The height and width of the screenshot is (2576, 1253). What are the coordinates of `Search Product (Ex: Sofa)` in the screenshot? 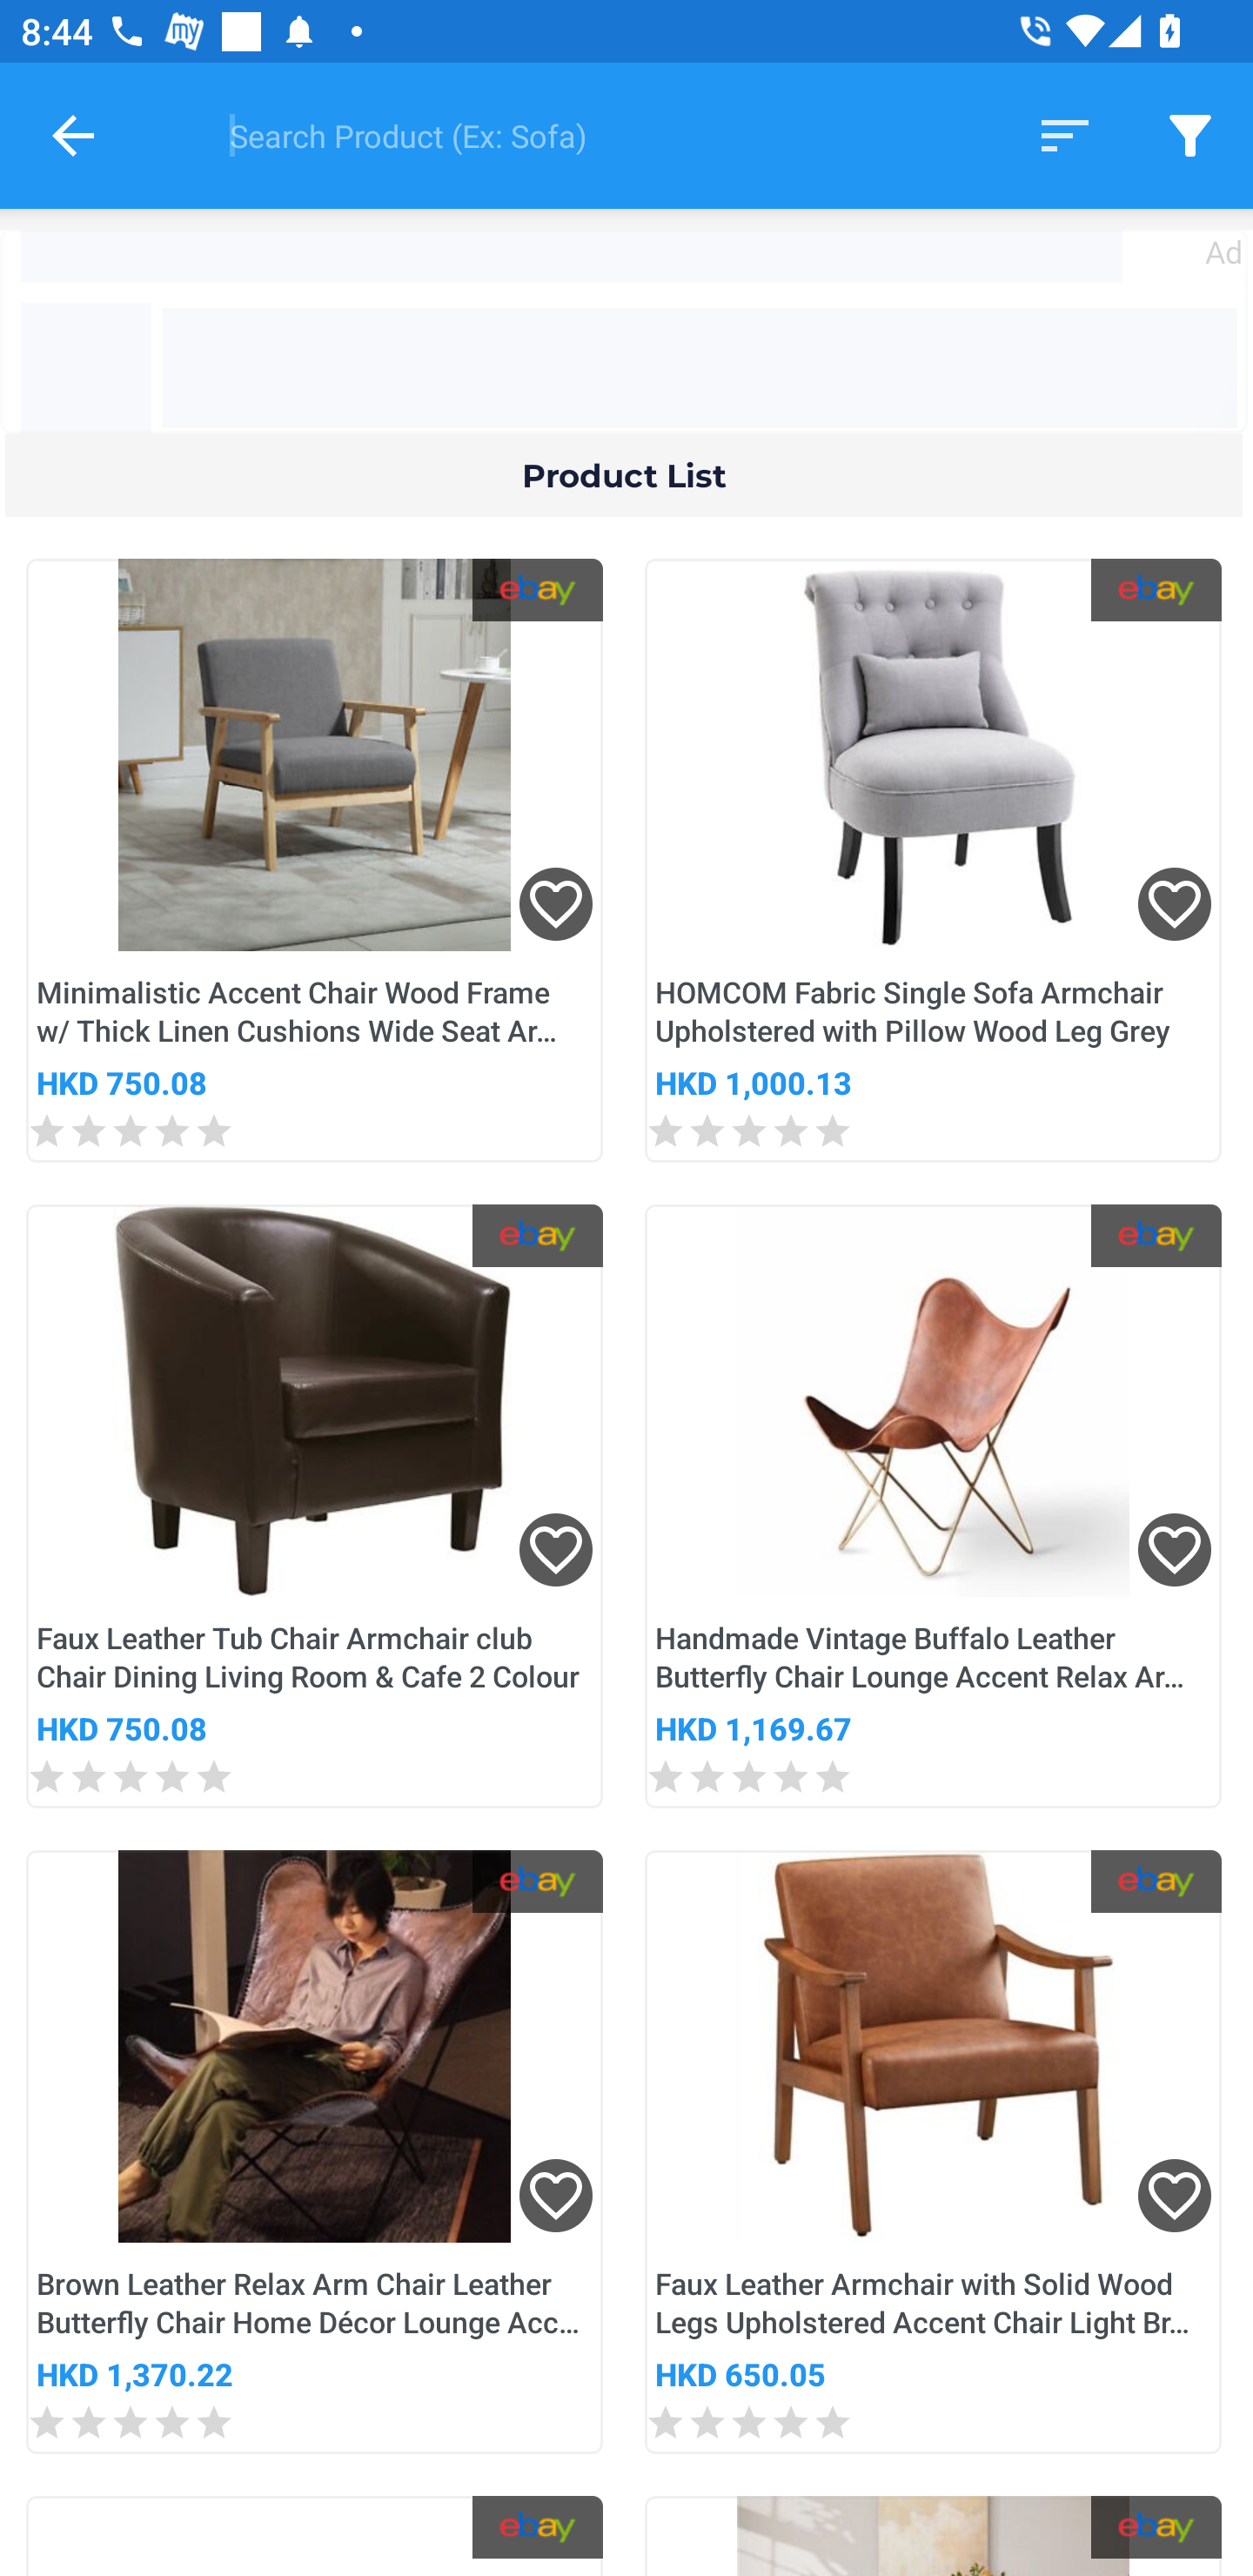 It's located at (595, 135).